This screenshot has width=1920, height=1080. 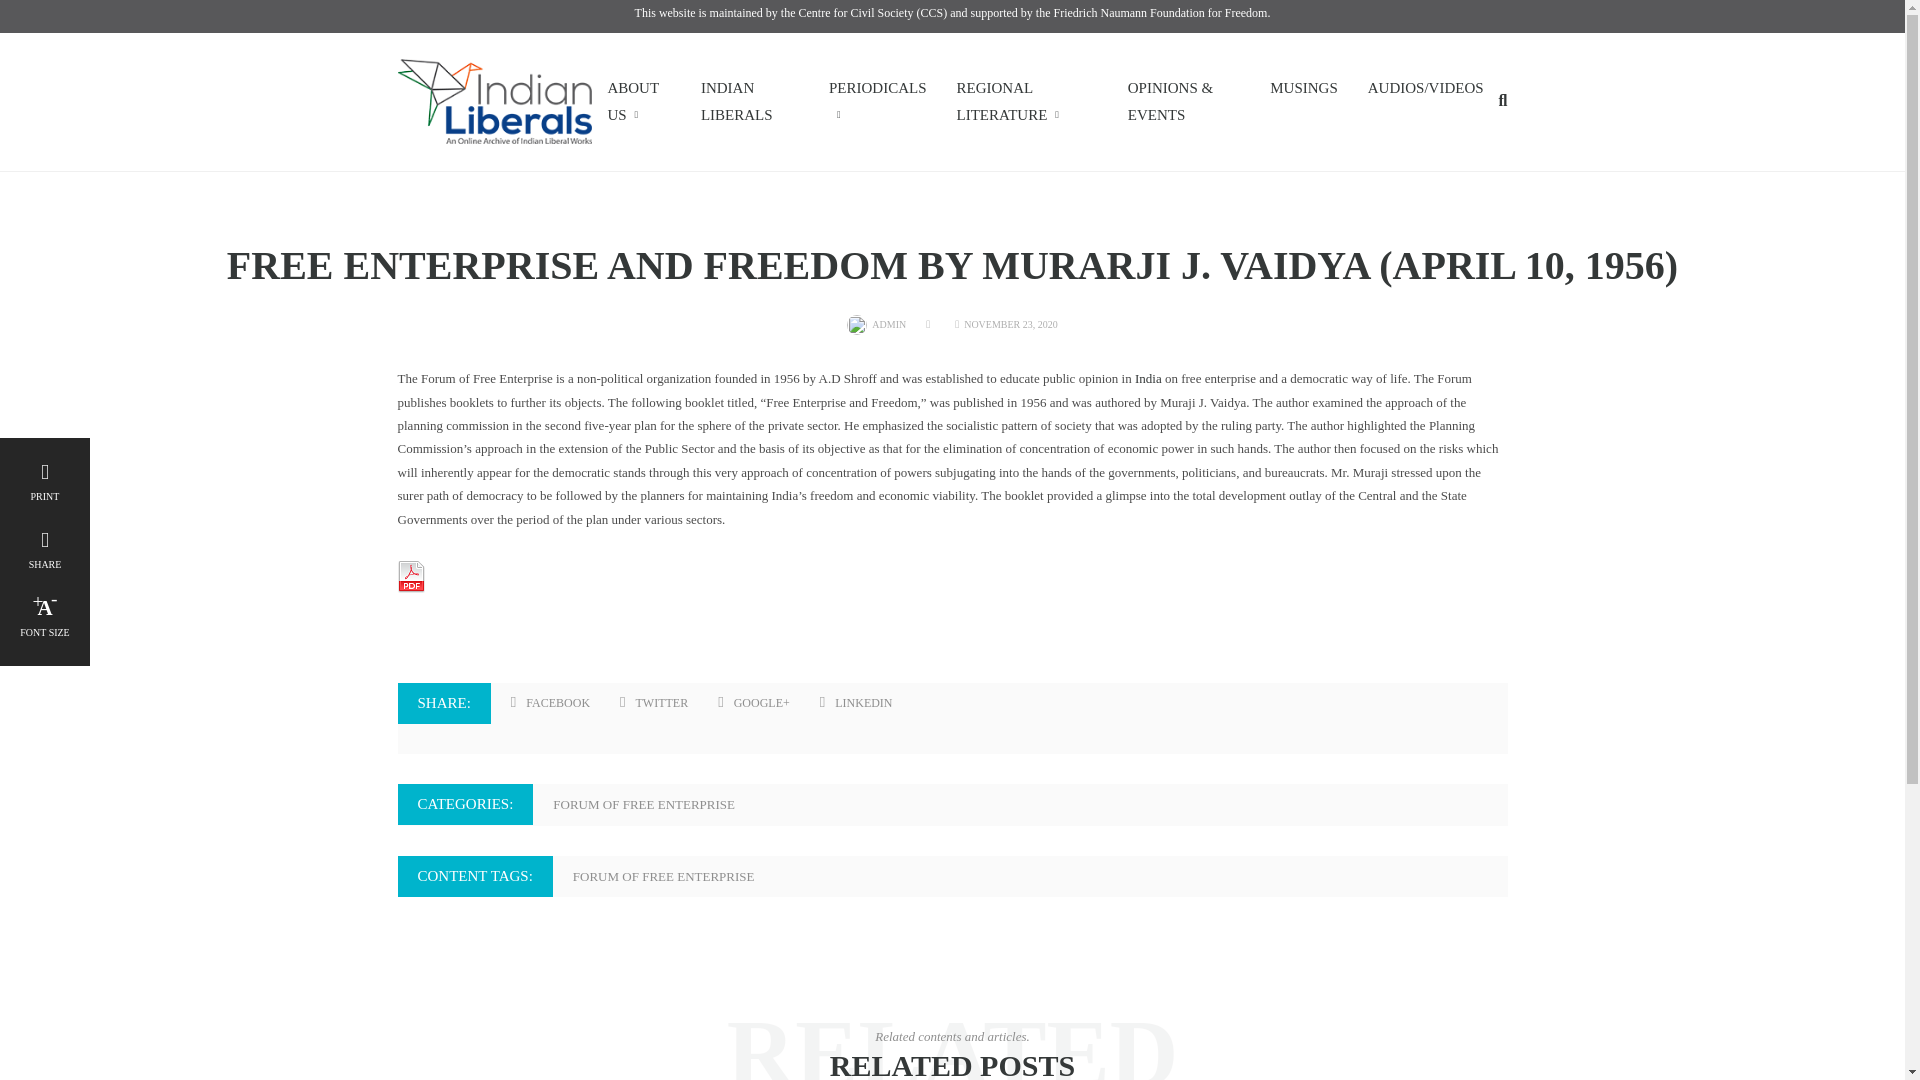 I want to click on Share toFacebook, so click(x=550, y=704).